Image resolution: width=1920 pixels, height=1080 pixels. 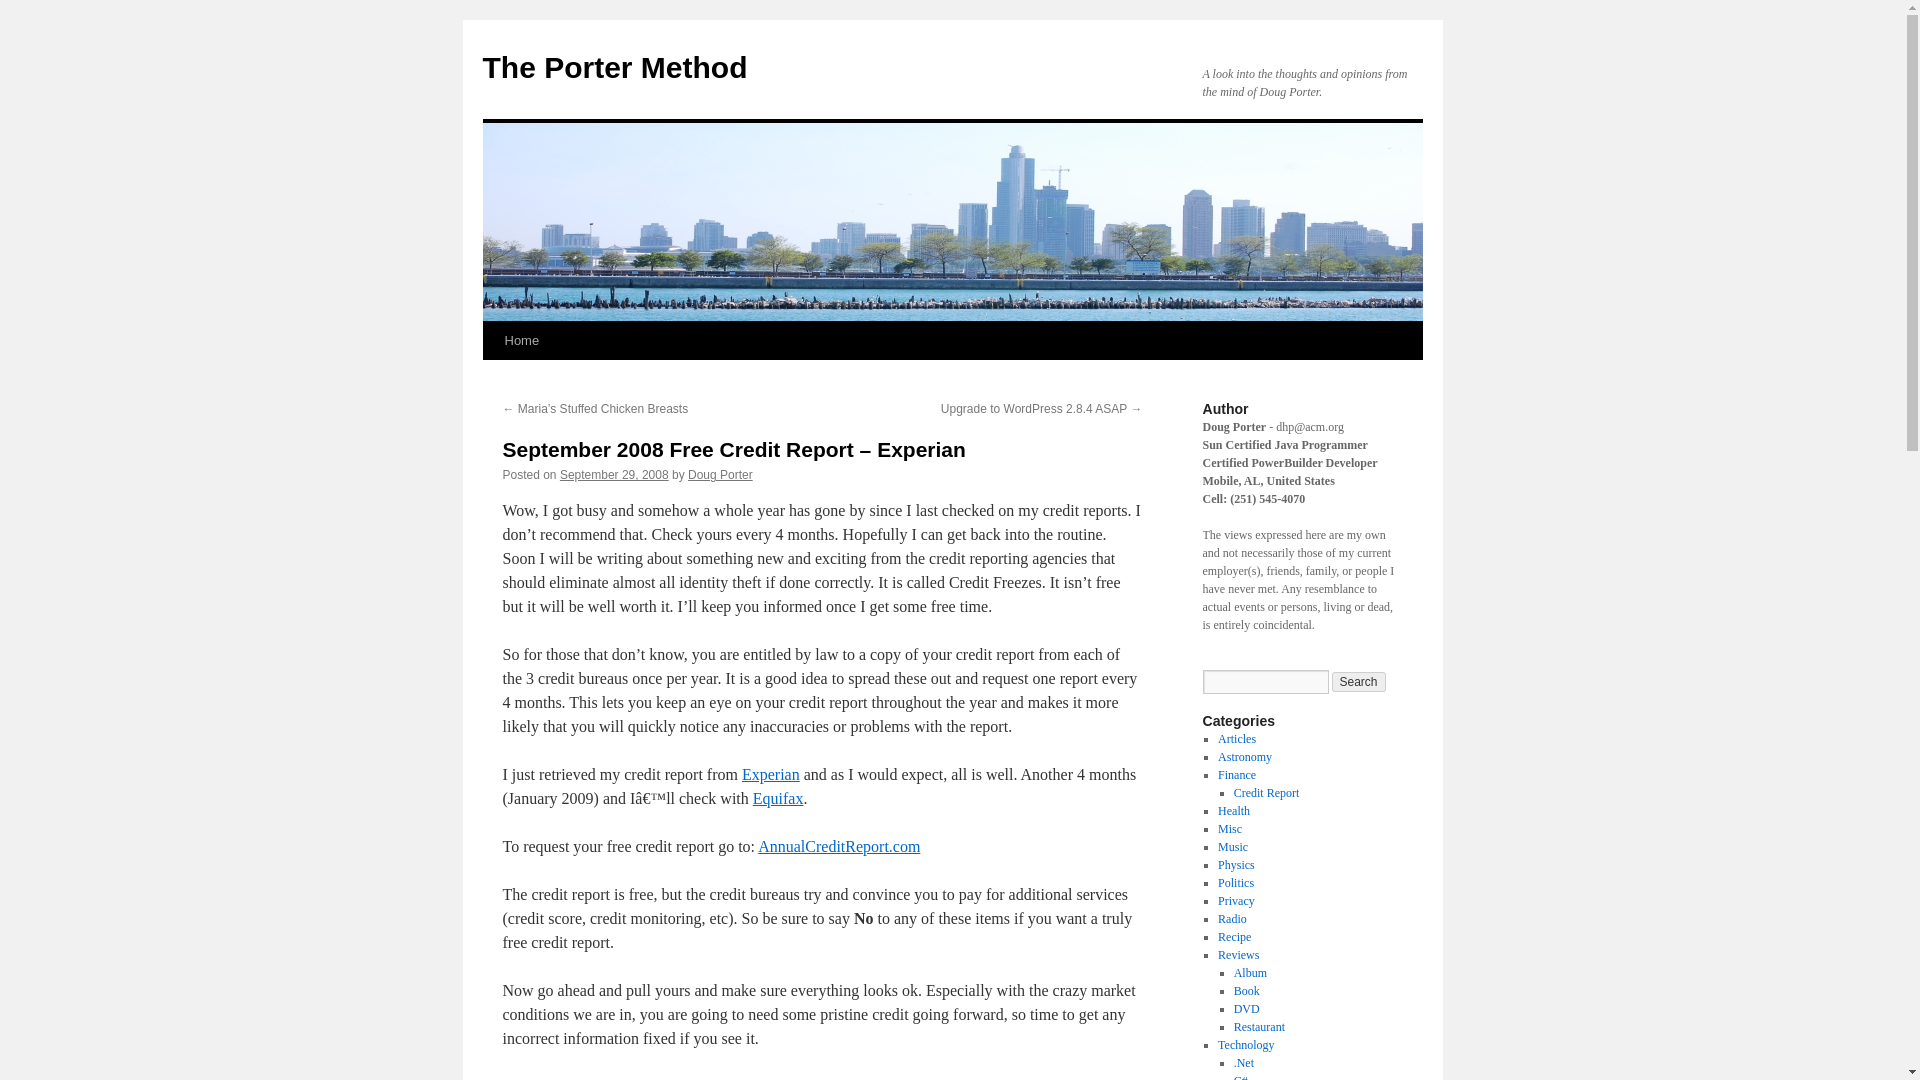 I want to click on Book, so click(x=1246, y=990).